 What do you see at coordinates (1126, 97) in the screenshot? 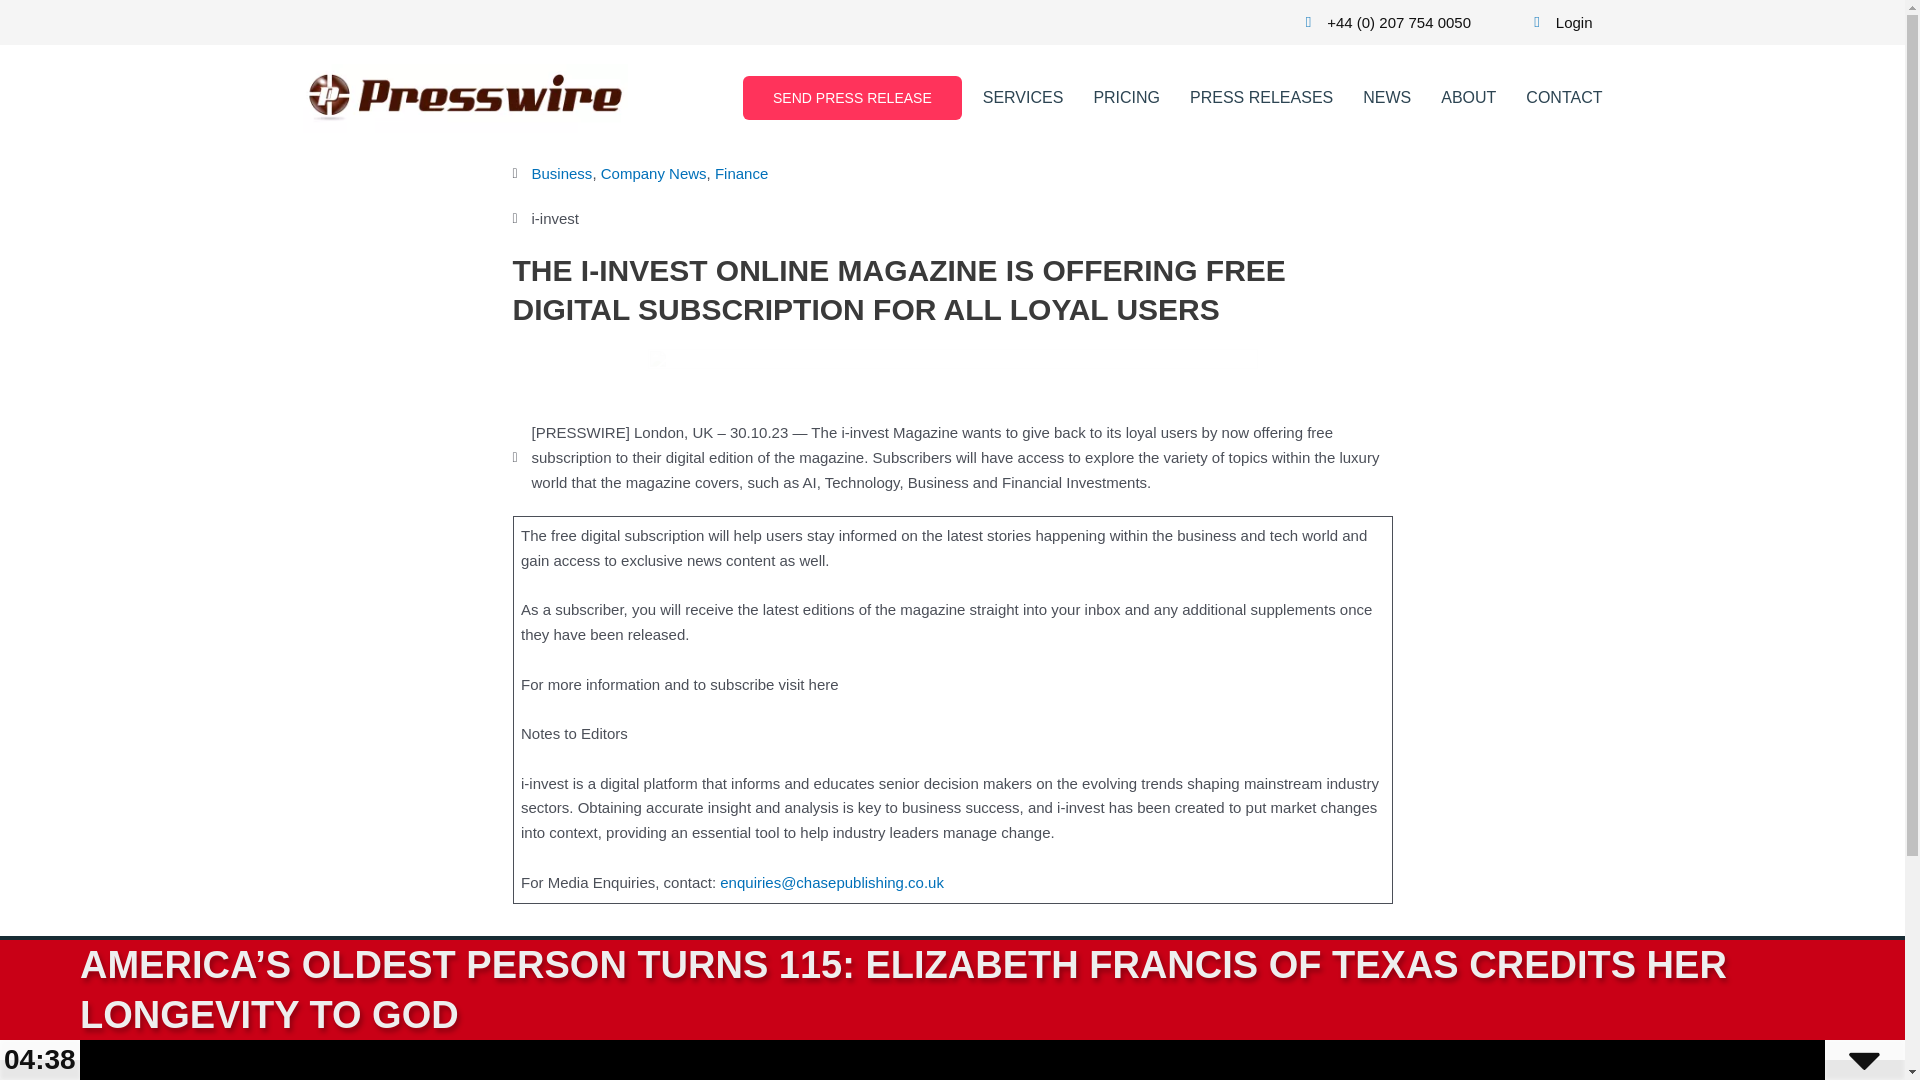
I see `PRICING` at bounding box center [1126, 97].